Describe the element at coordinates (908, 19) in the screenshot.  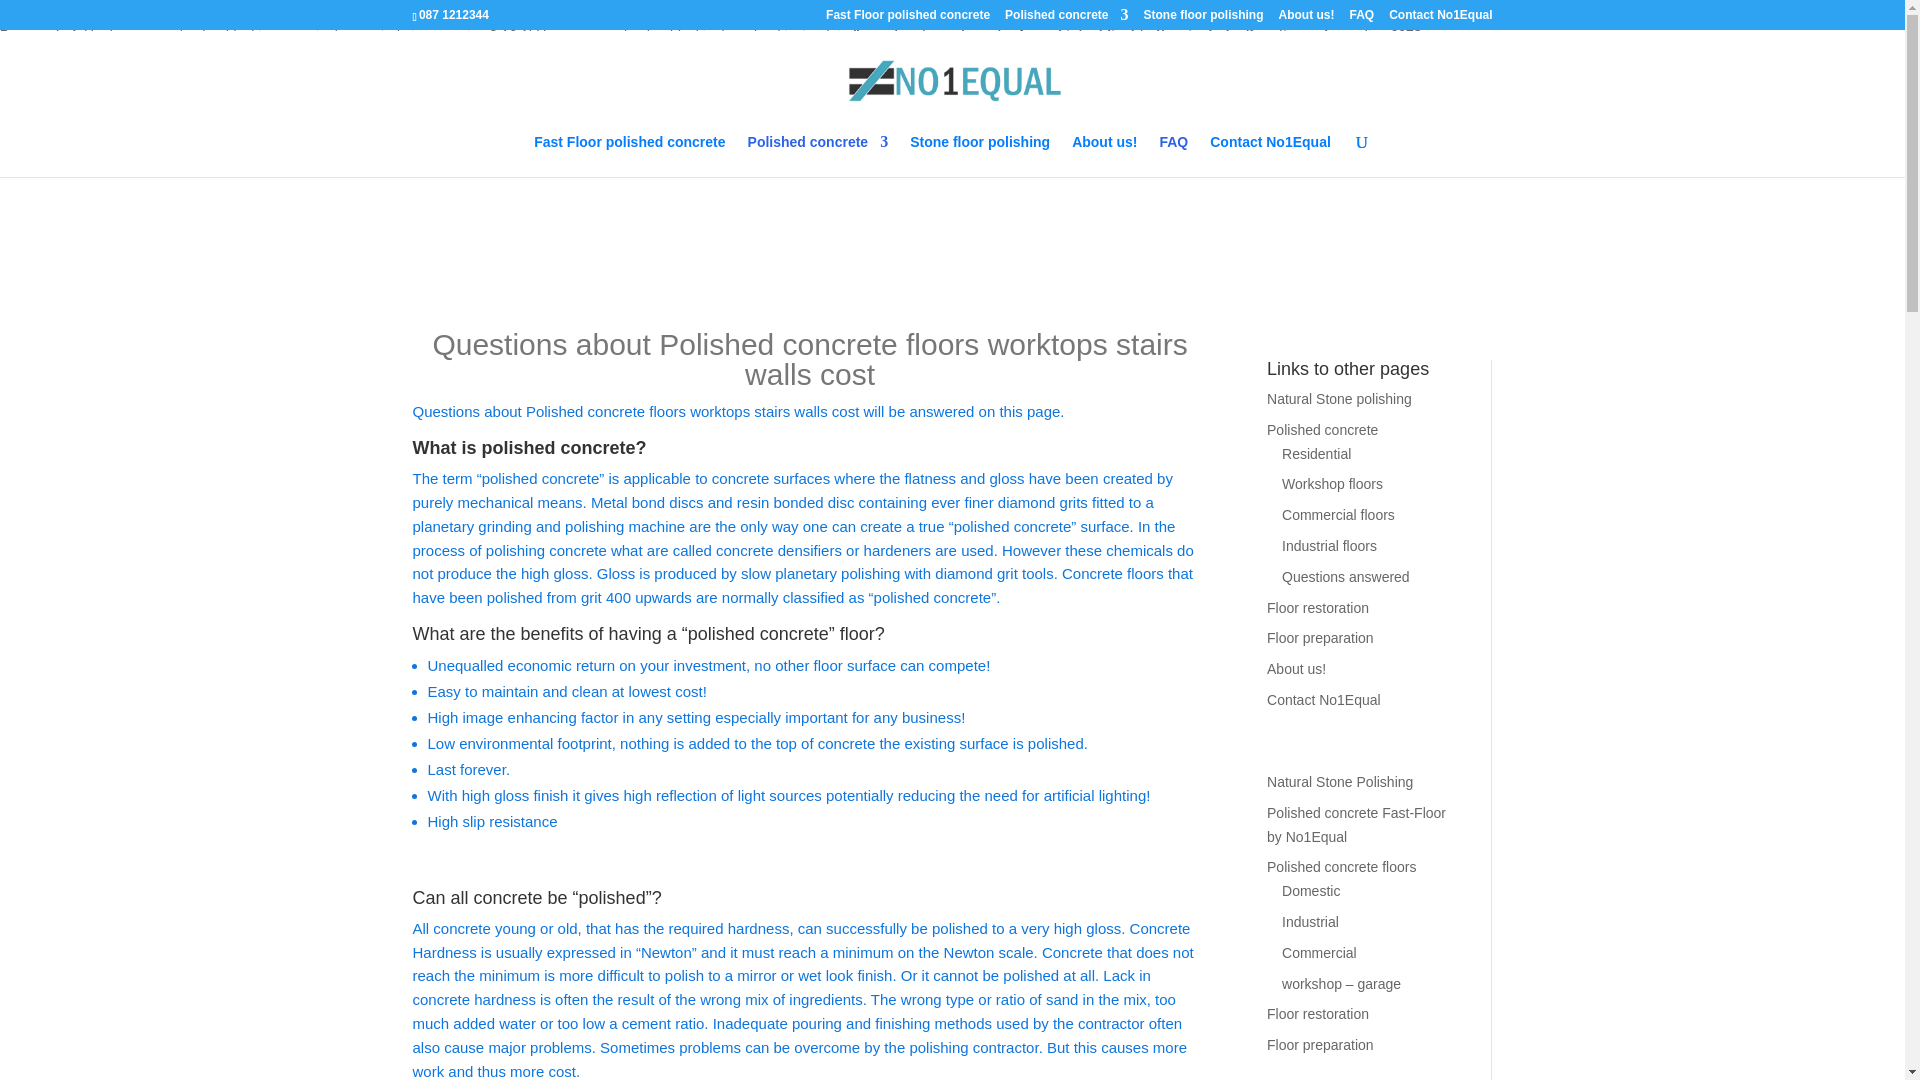
I see `Fast Floor polished concrete` at that location.